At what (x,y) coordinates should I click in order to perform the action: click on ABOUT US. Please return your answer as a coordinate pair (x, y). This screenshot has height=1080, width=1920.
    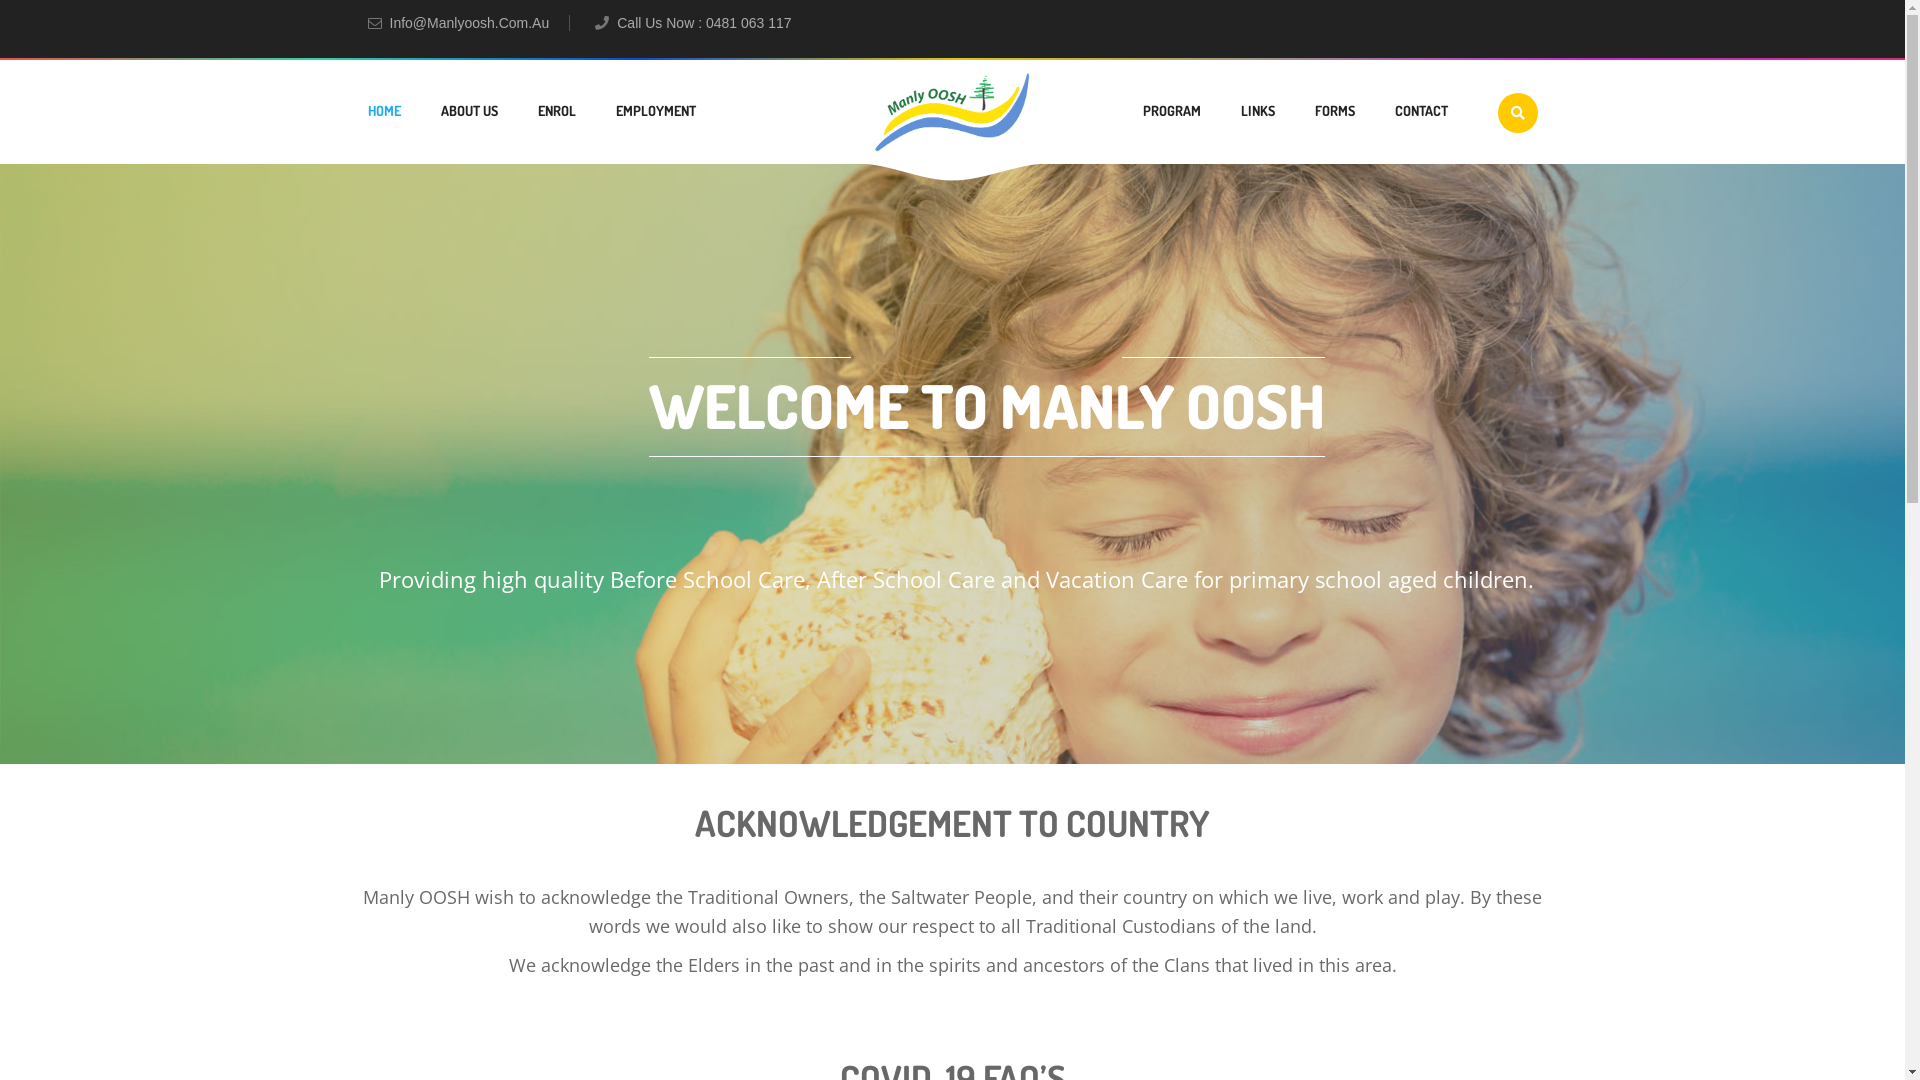
    Looking at the image, I should click on (468, 111).